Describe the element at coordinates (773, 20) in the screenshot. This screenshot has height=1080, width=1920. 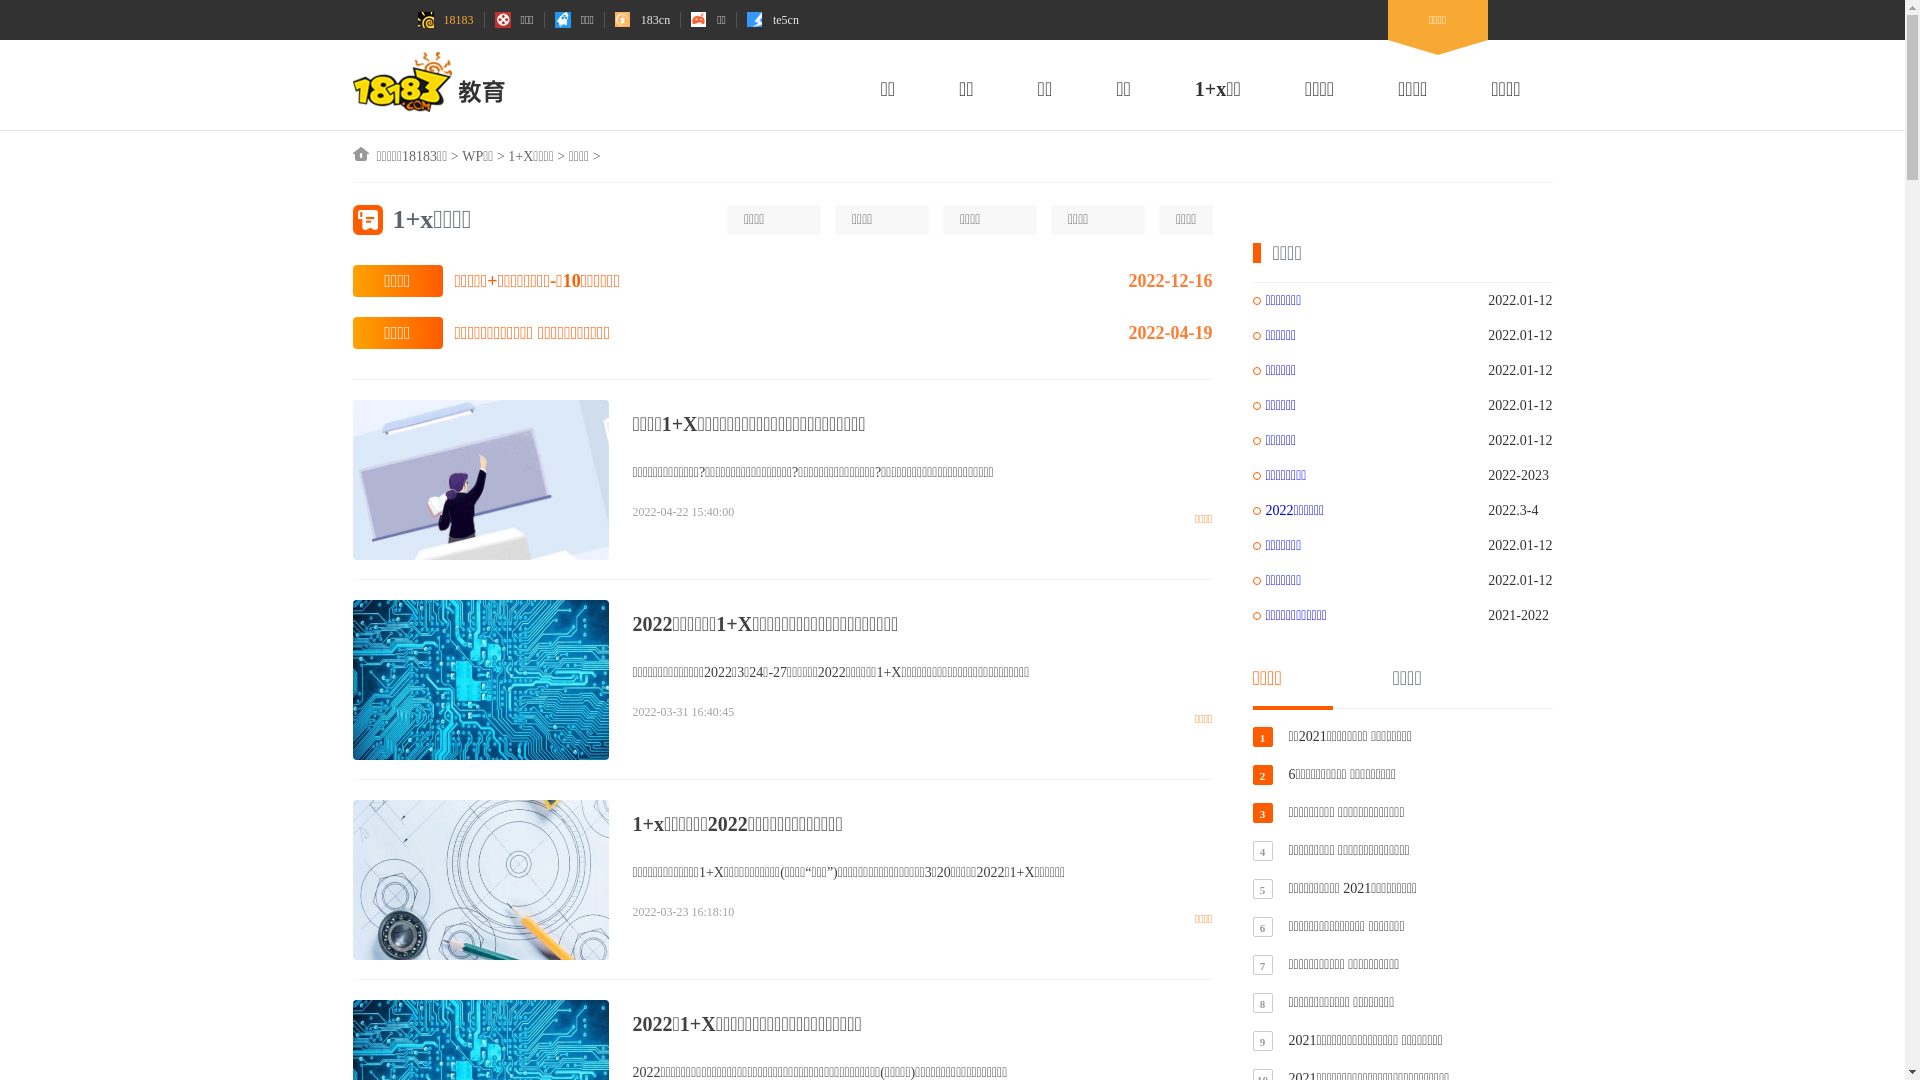
I see `te5cn` at that location.